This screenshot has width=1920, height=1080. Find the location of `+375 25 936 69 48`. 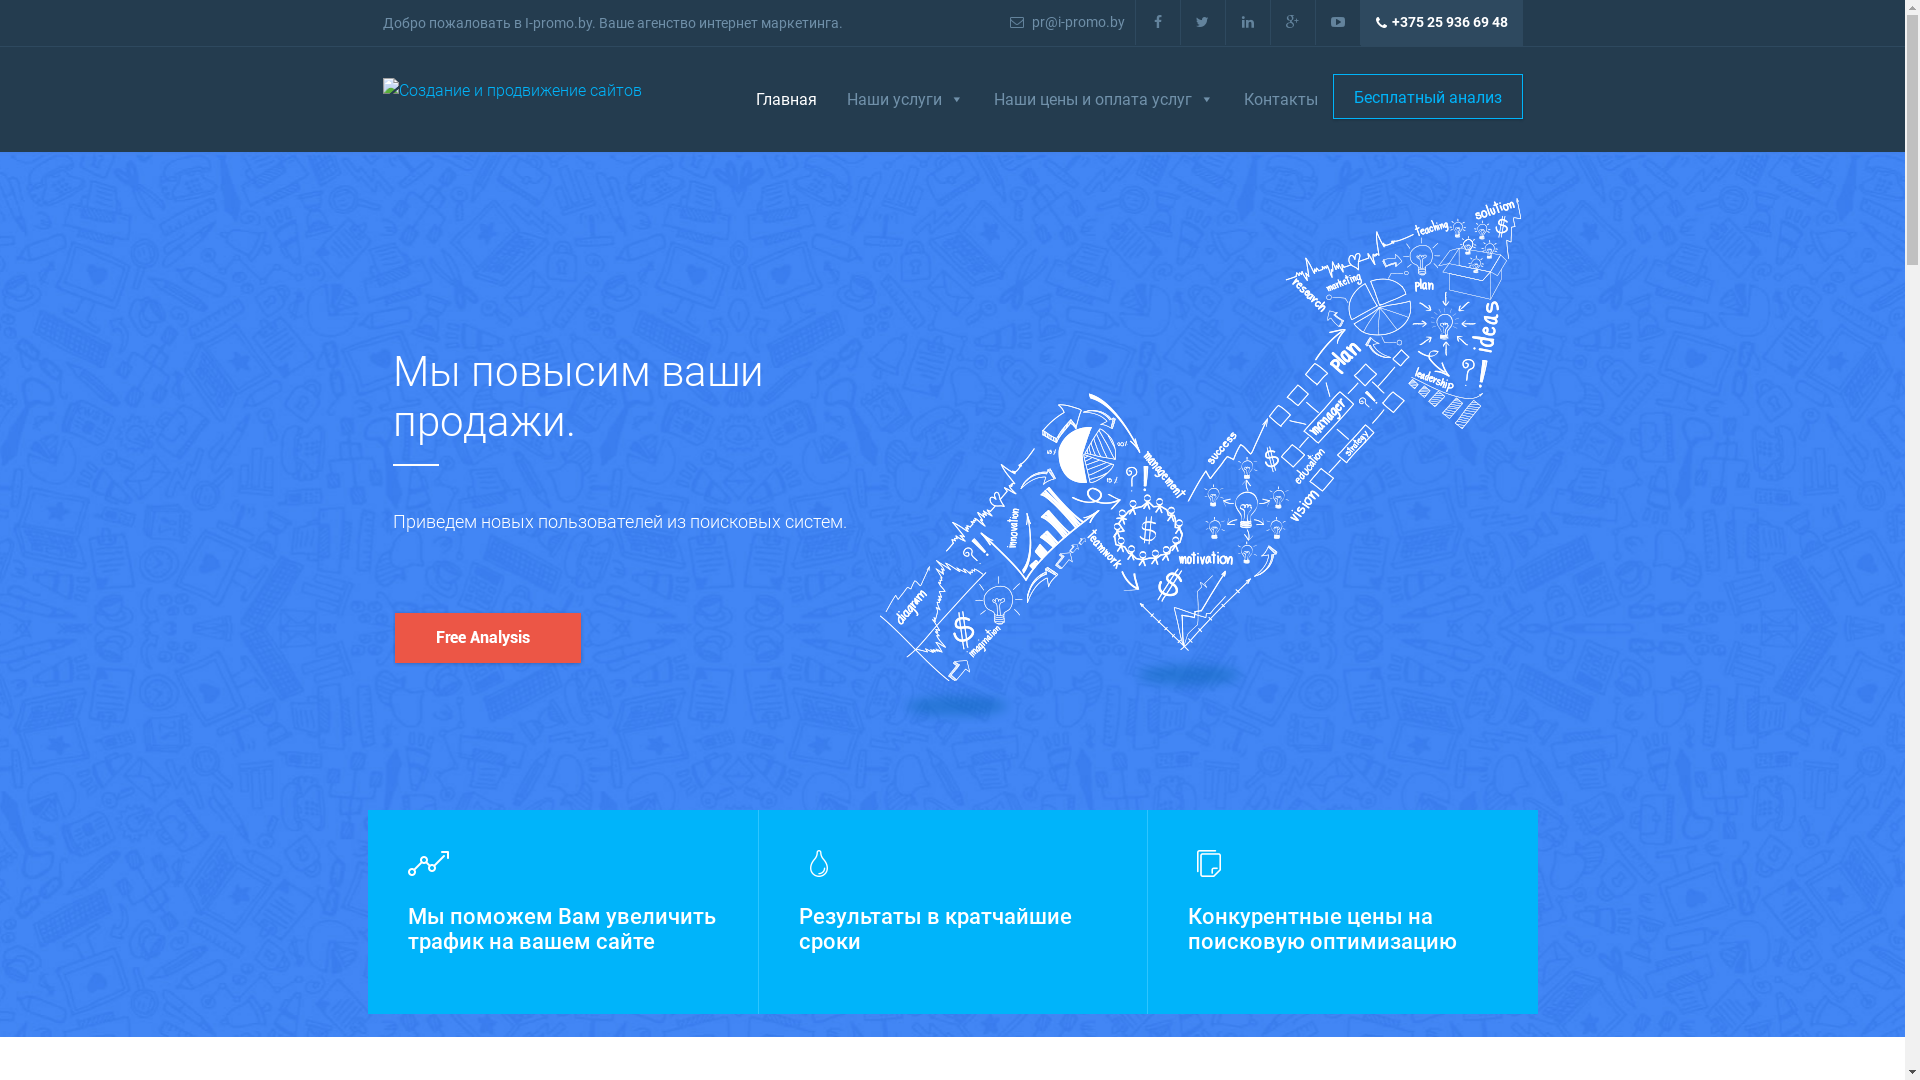

+375 25 936 69 48 is located at coordinates (1441, 23).